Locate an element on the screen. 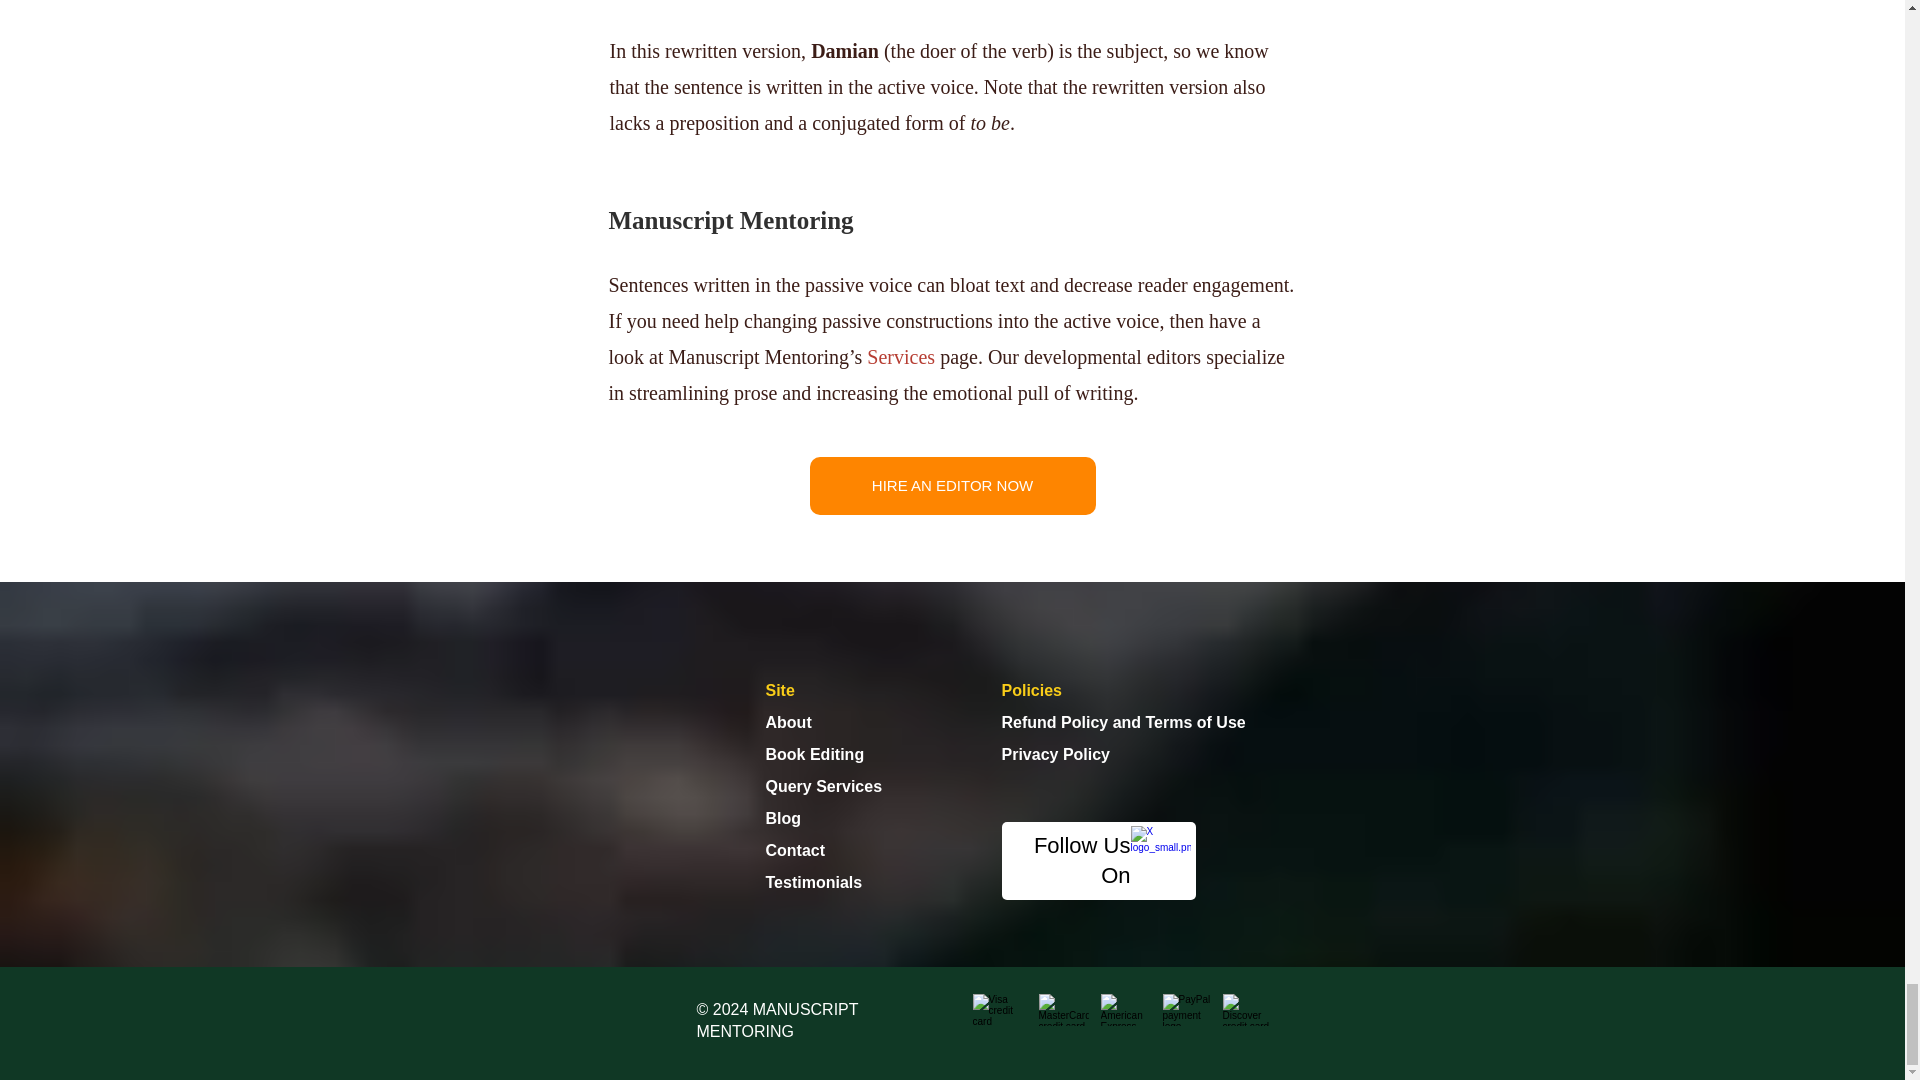 Image resolution: width=1920 pixels, height=1080 pixels. HIRE AN EDITOR NOW is located at coordinates (953, 486).